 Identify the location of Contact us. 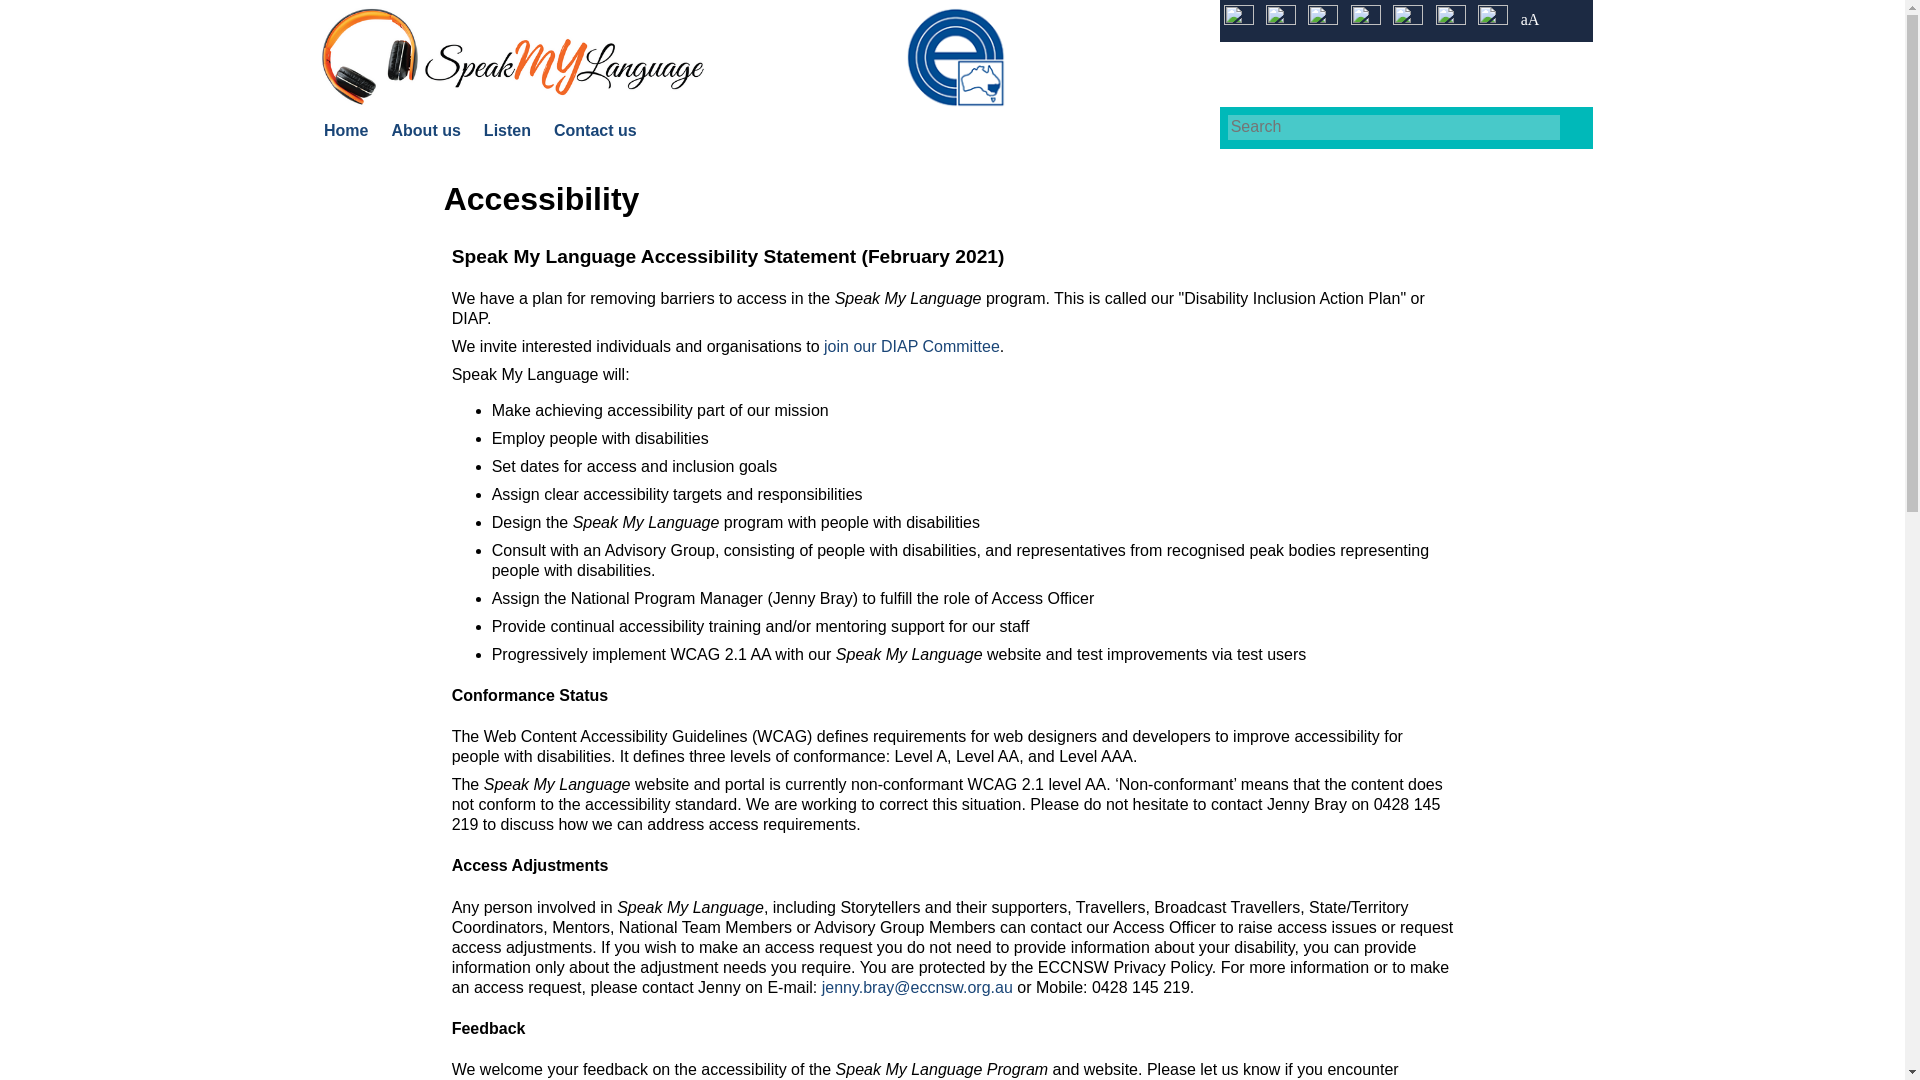
(596, 130).